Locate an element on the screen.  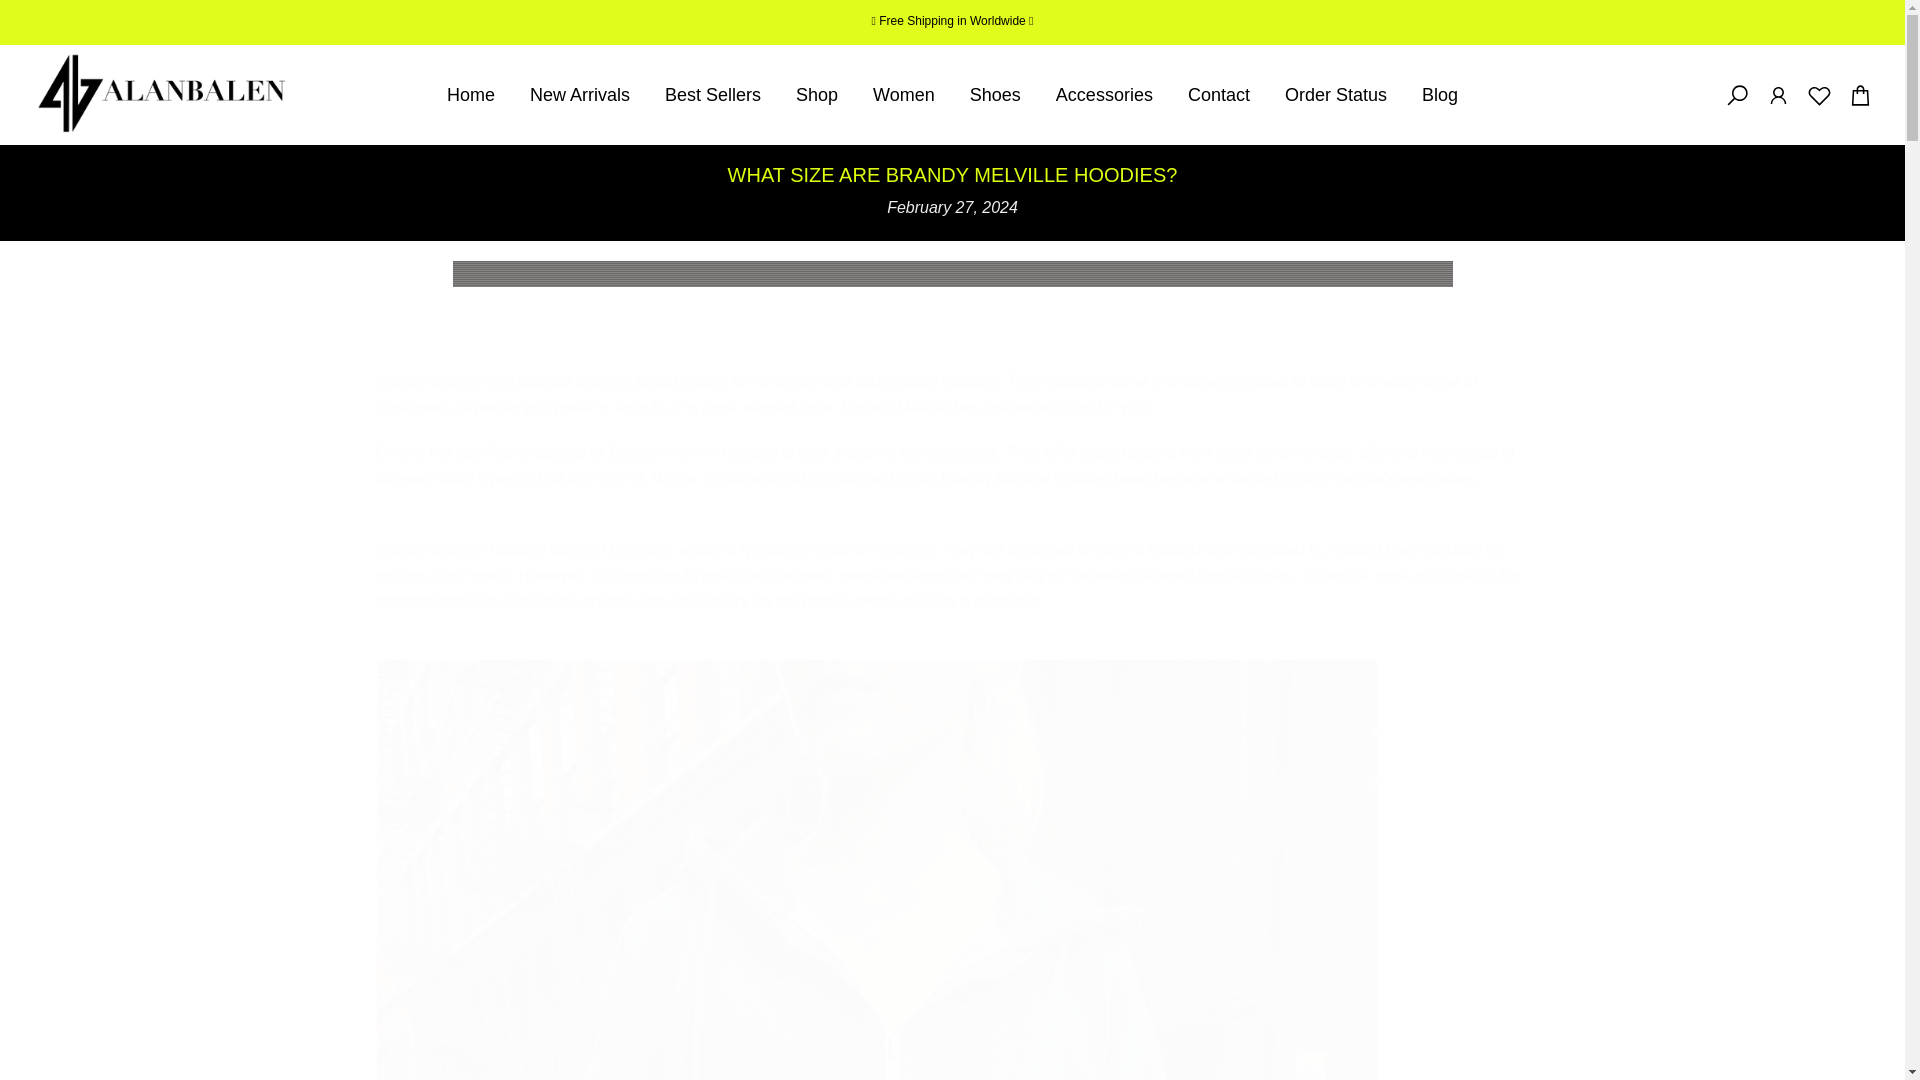
New Arrivals is located at coordinates (580, 95).